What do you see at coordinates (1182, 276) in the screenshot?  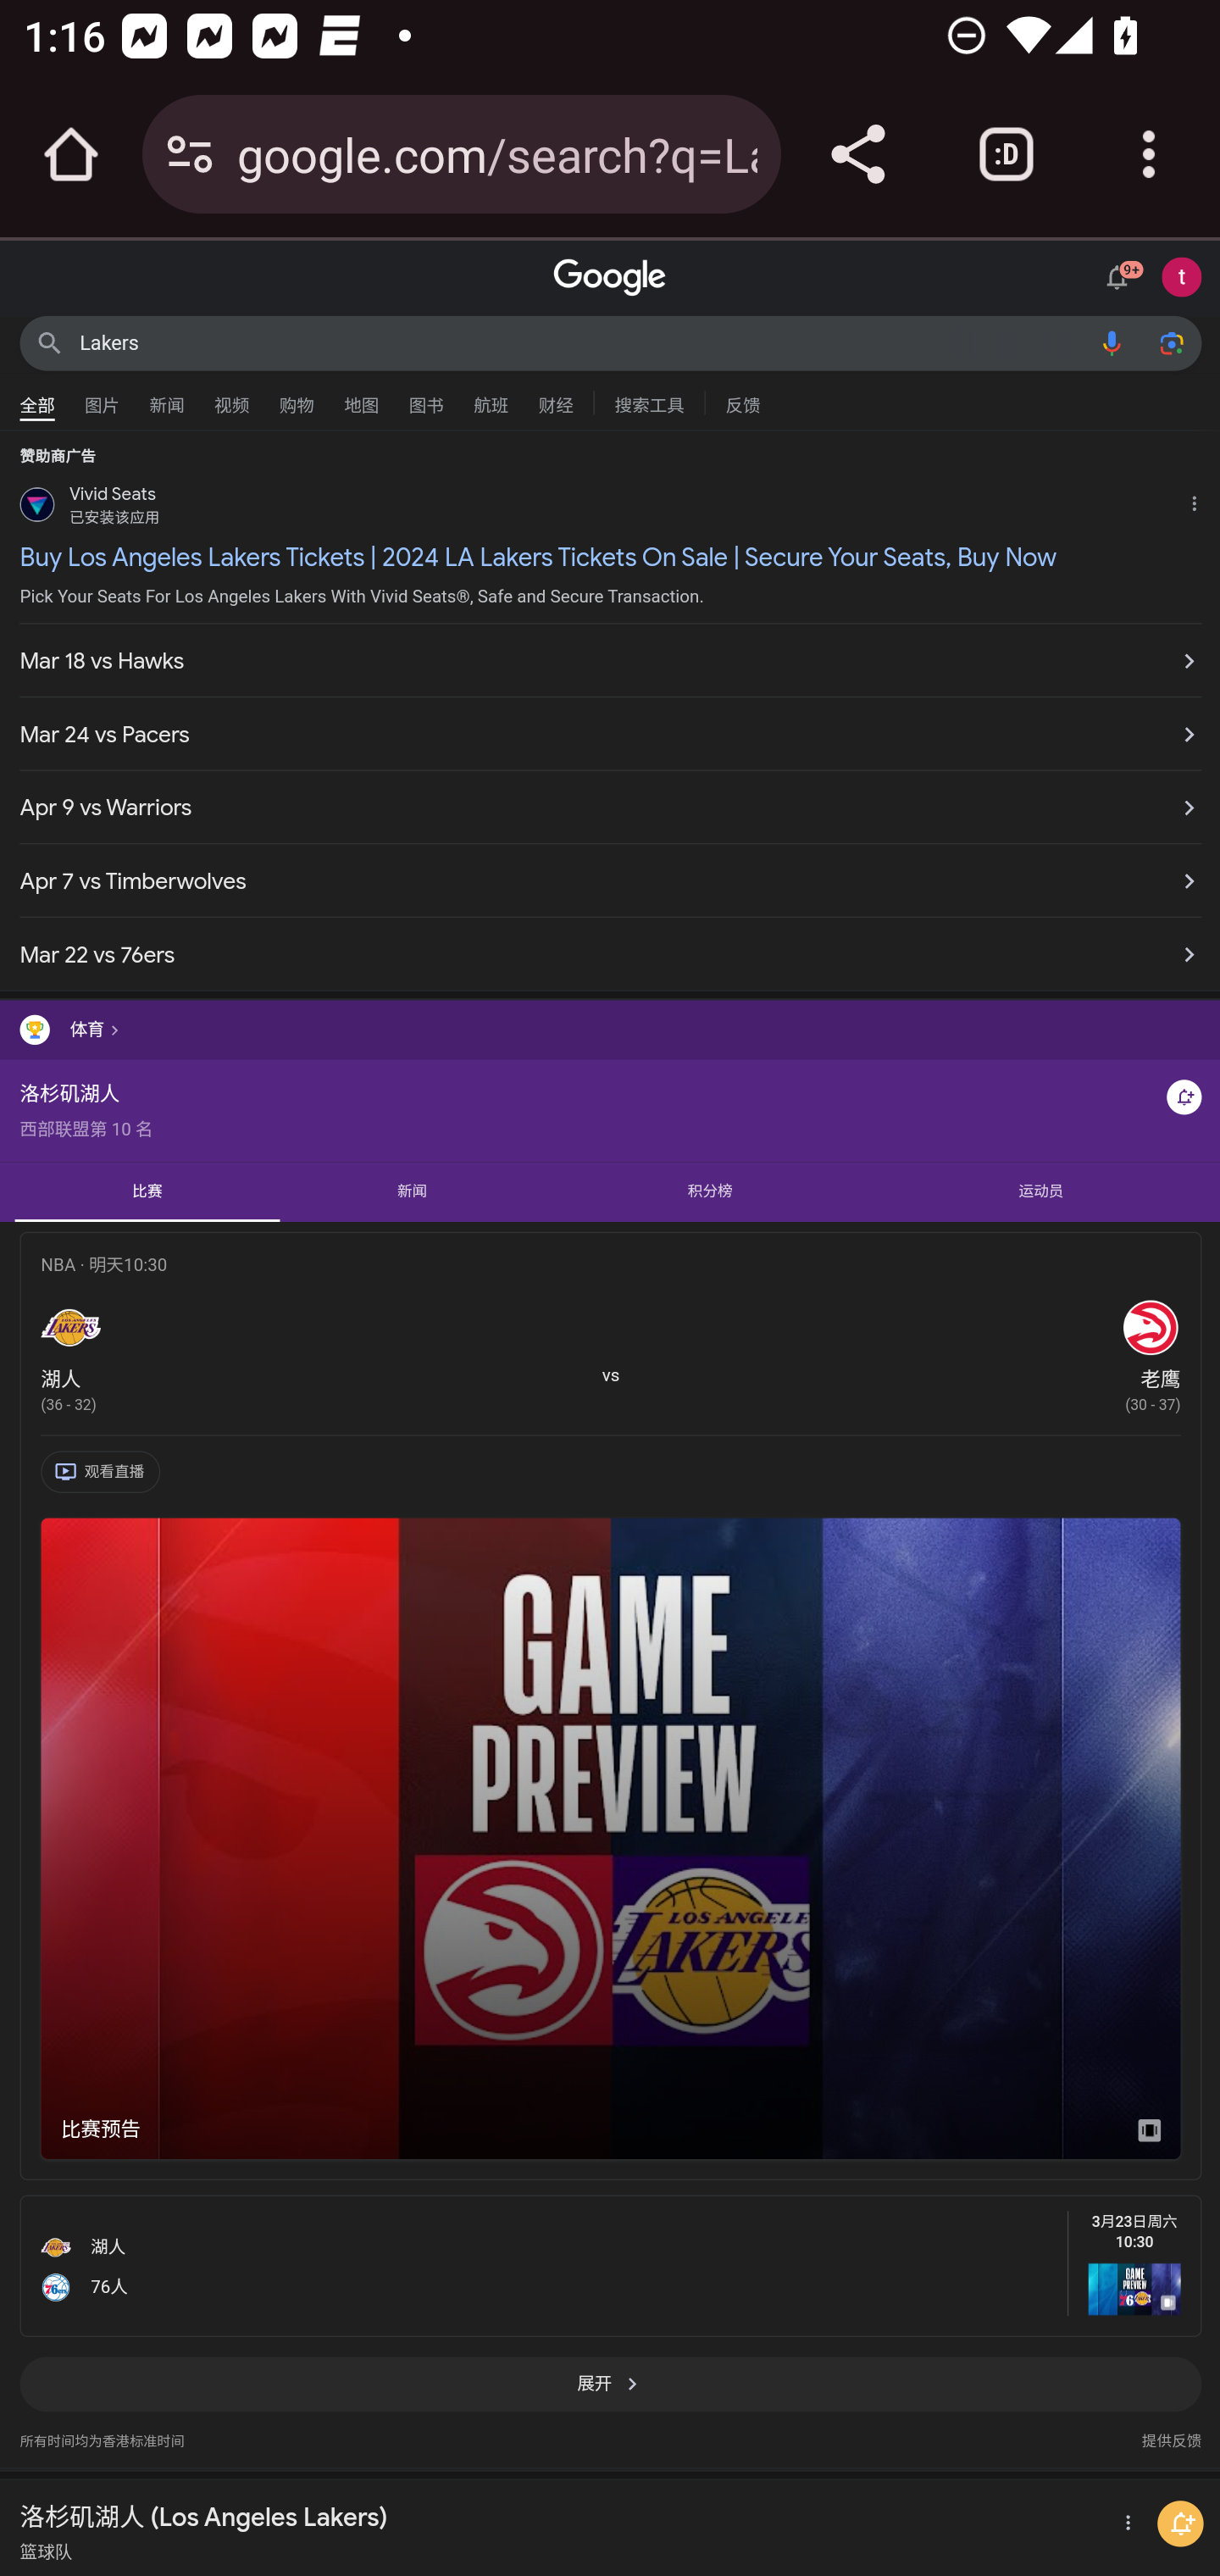 I see `Google 账号： test appium (testappium002@gmail.com)` at bounding box center [1182, 276].